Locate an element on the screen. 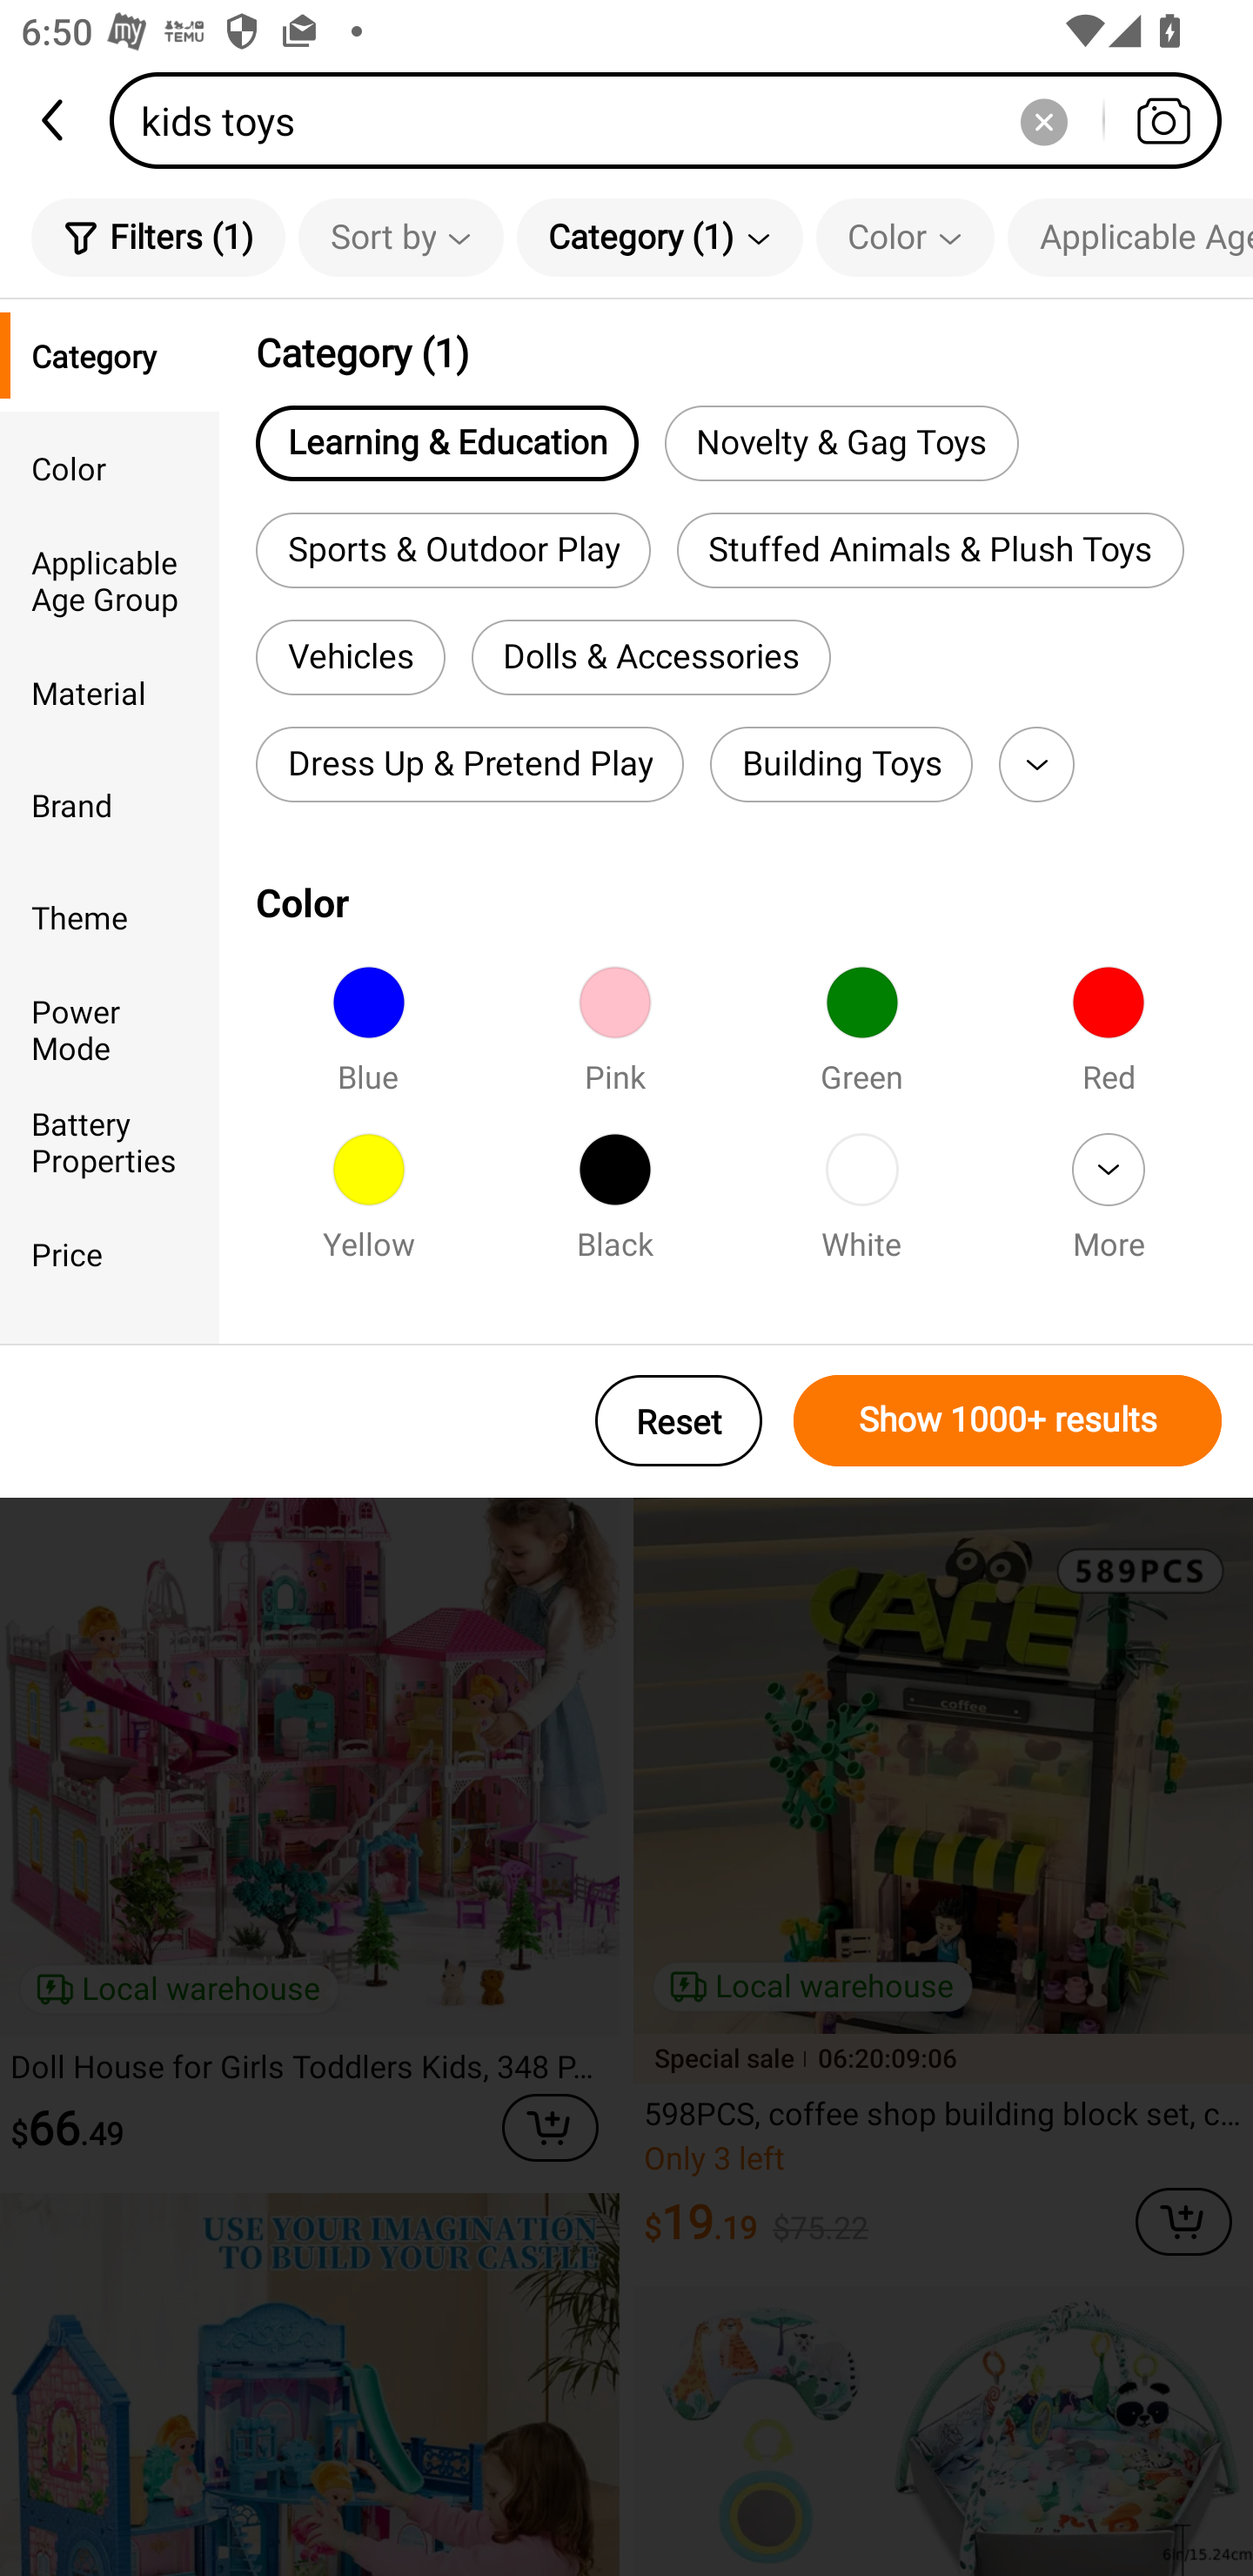 This screenshot has height=2576, width=1253. Building Toys is located at coordinates (841, 763).